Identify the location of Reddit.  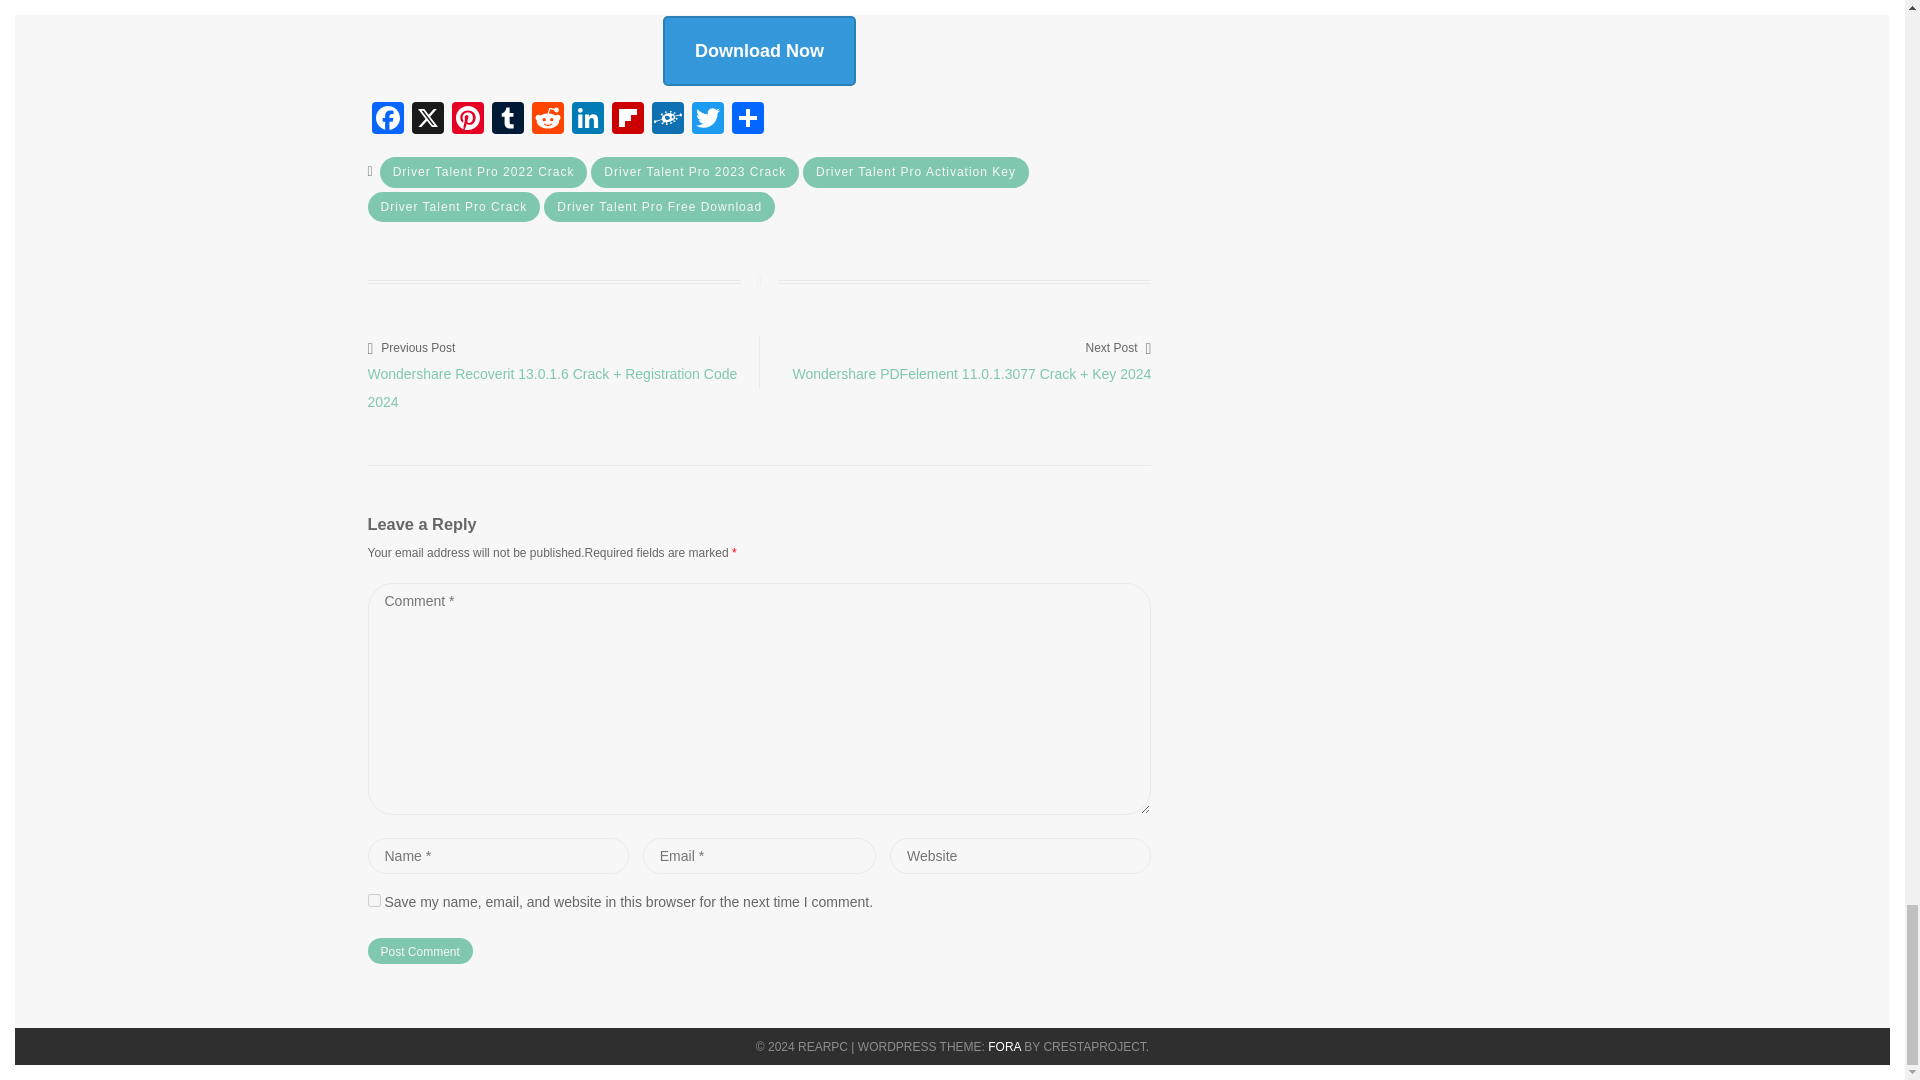
(548, 120).